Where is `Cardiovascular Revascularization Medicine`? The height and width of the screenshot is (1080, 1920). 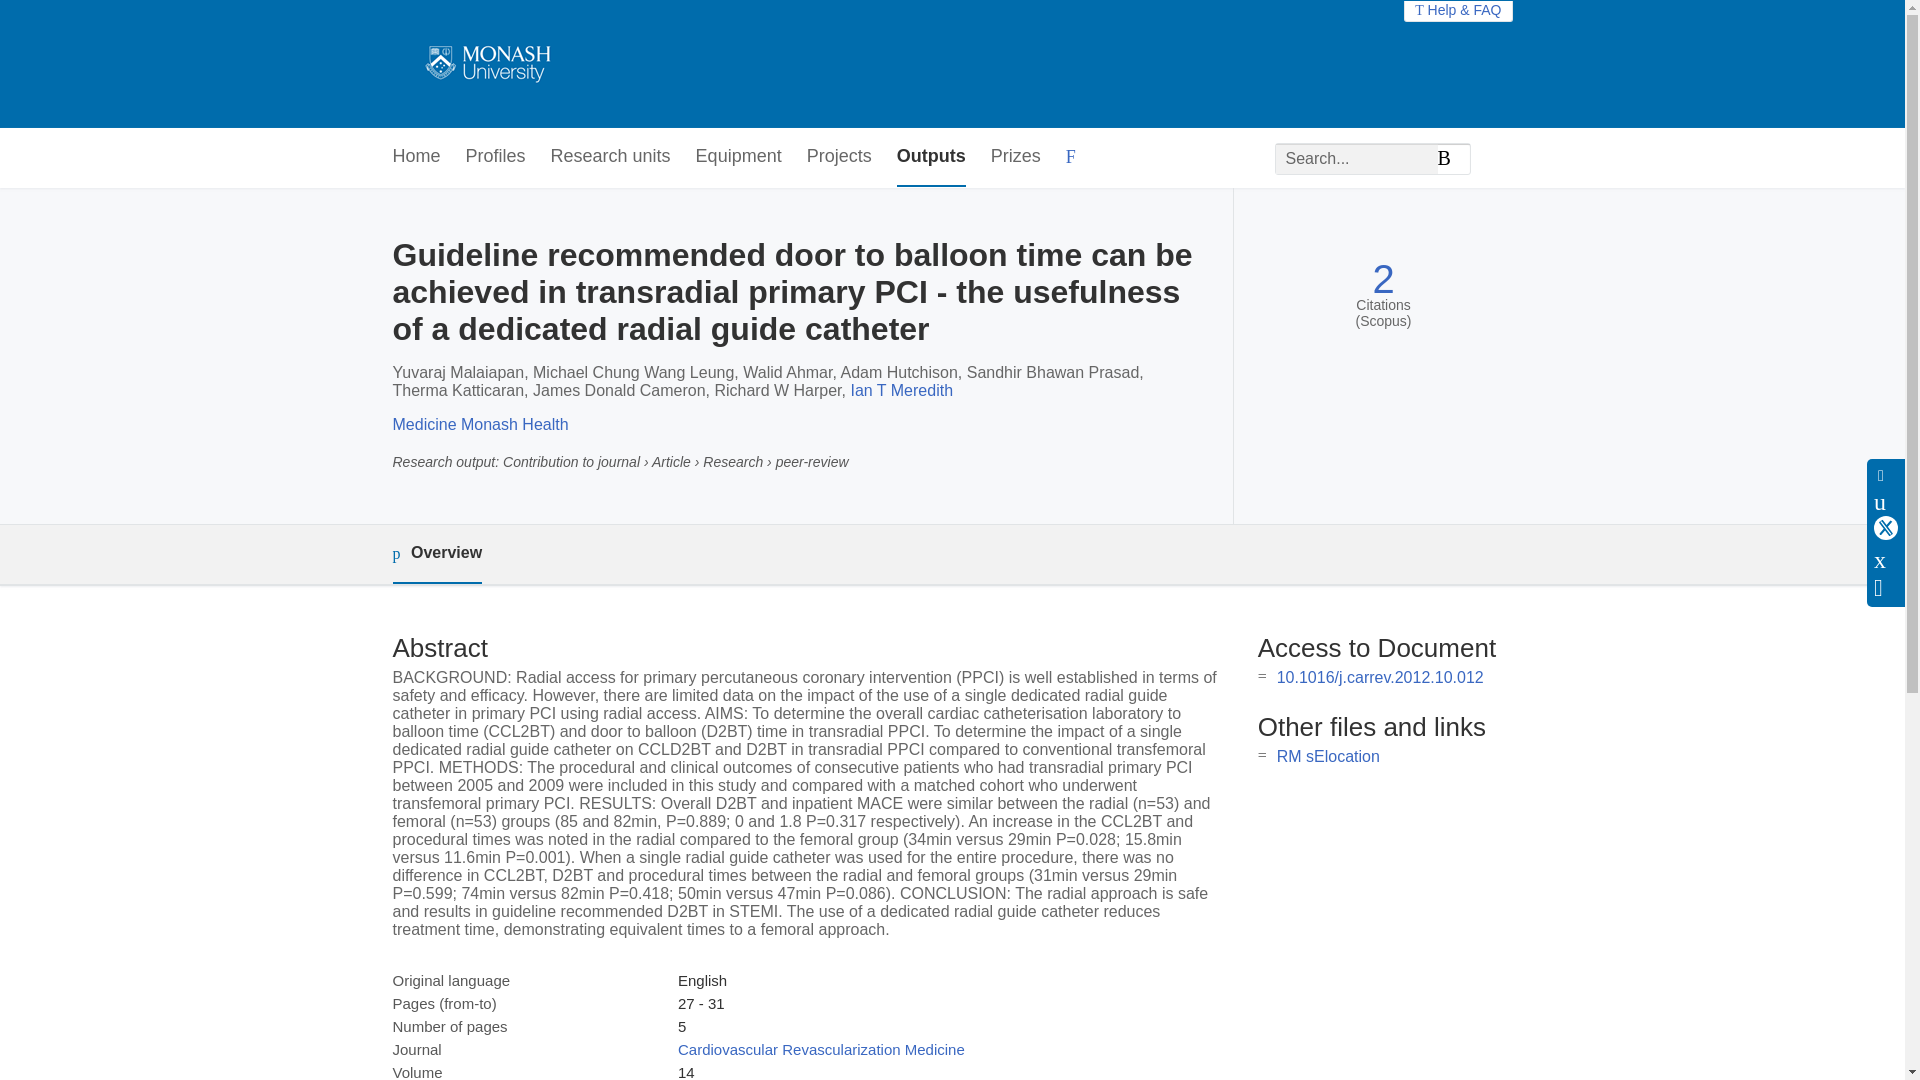 Cardiovascular Revascularization Medicine is located at coordinates (821, 1050).